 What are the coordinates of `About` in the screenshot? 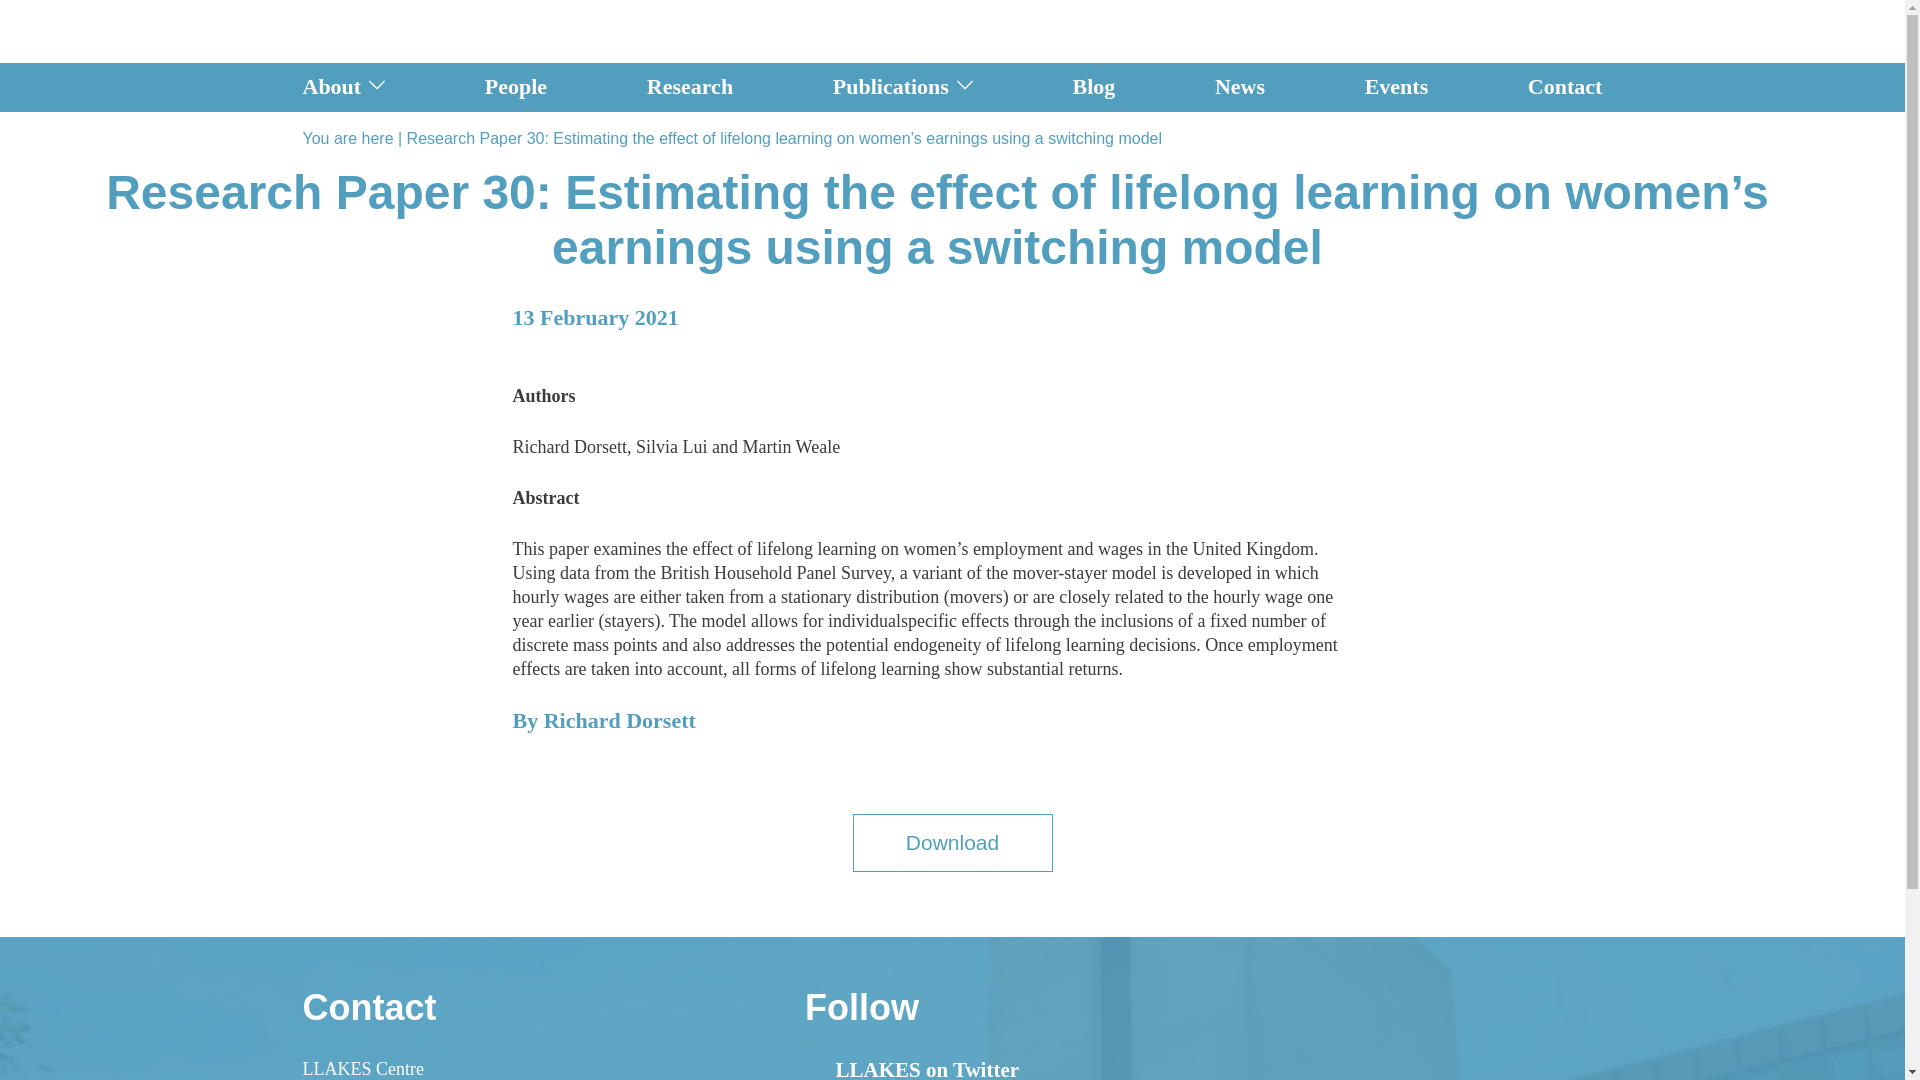 It's located at (330, 87).